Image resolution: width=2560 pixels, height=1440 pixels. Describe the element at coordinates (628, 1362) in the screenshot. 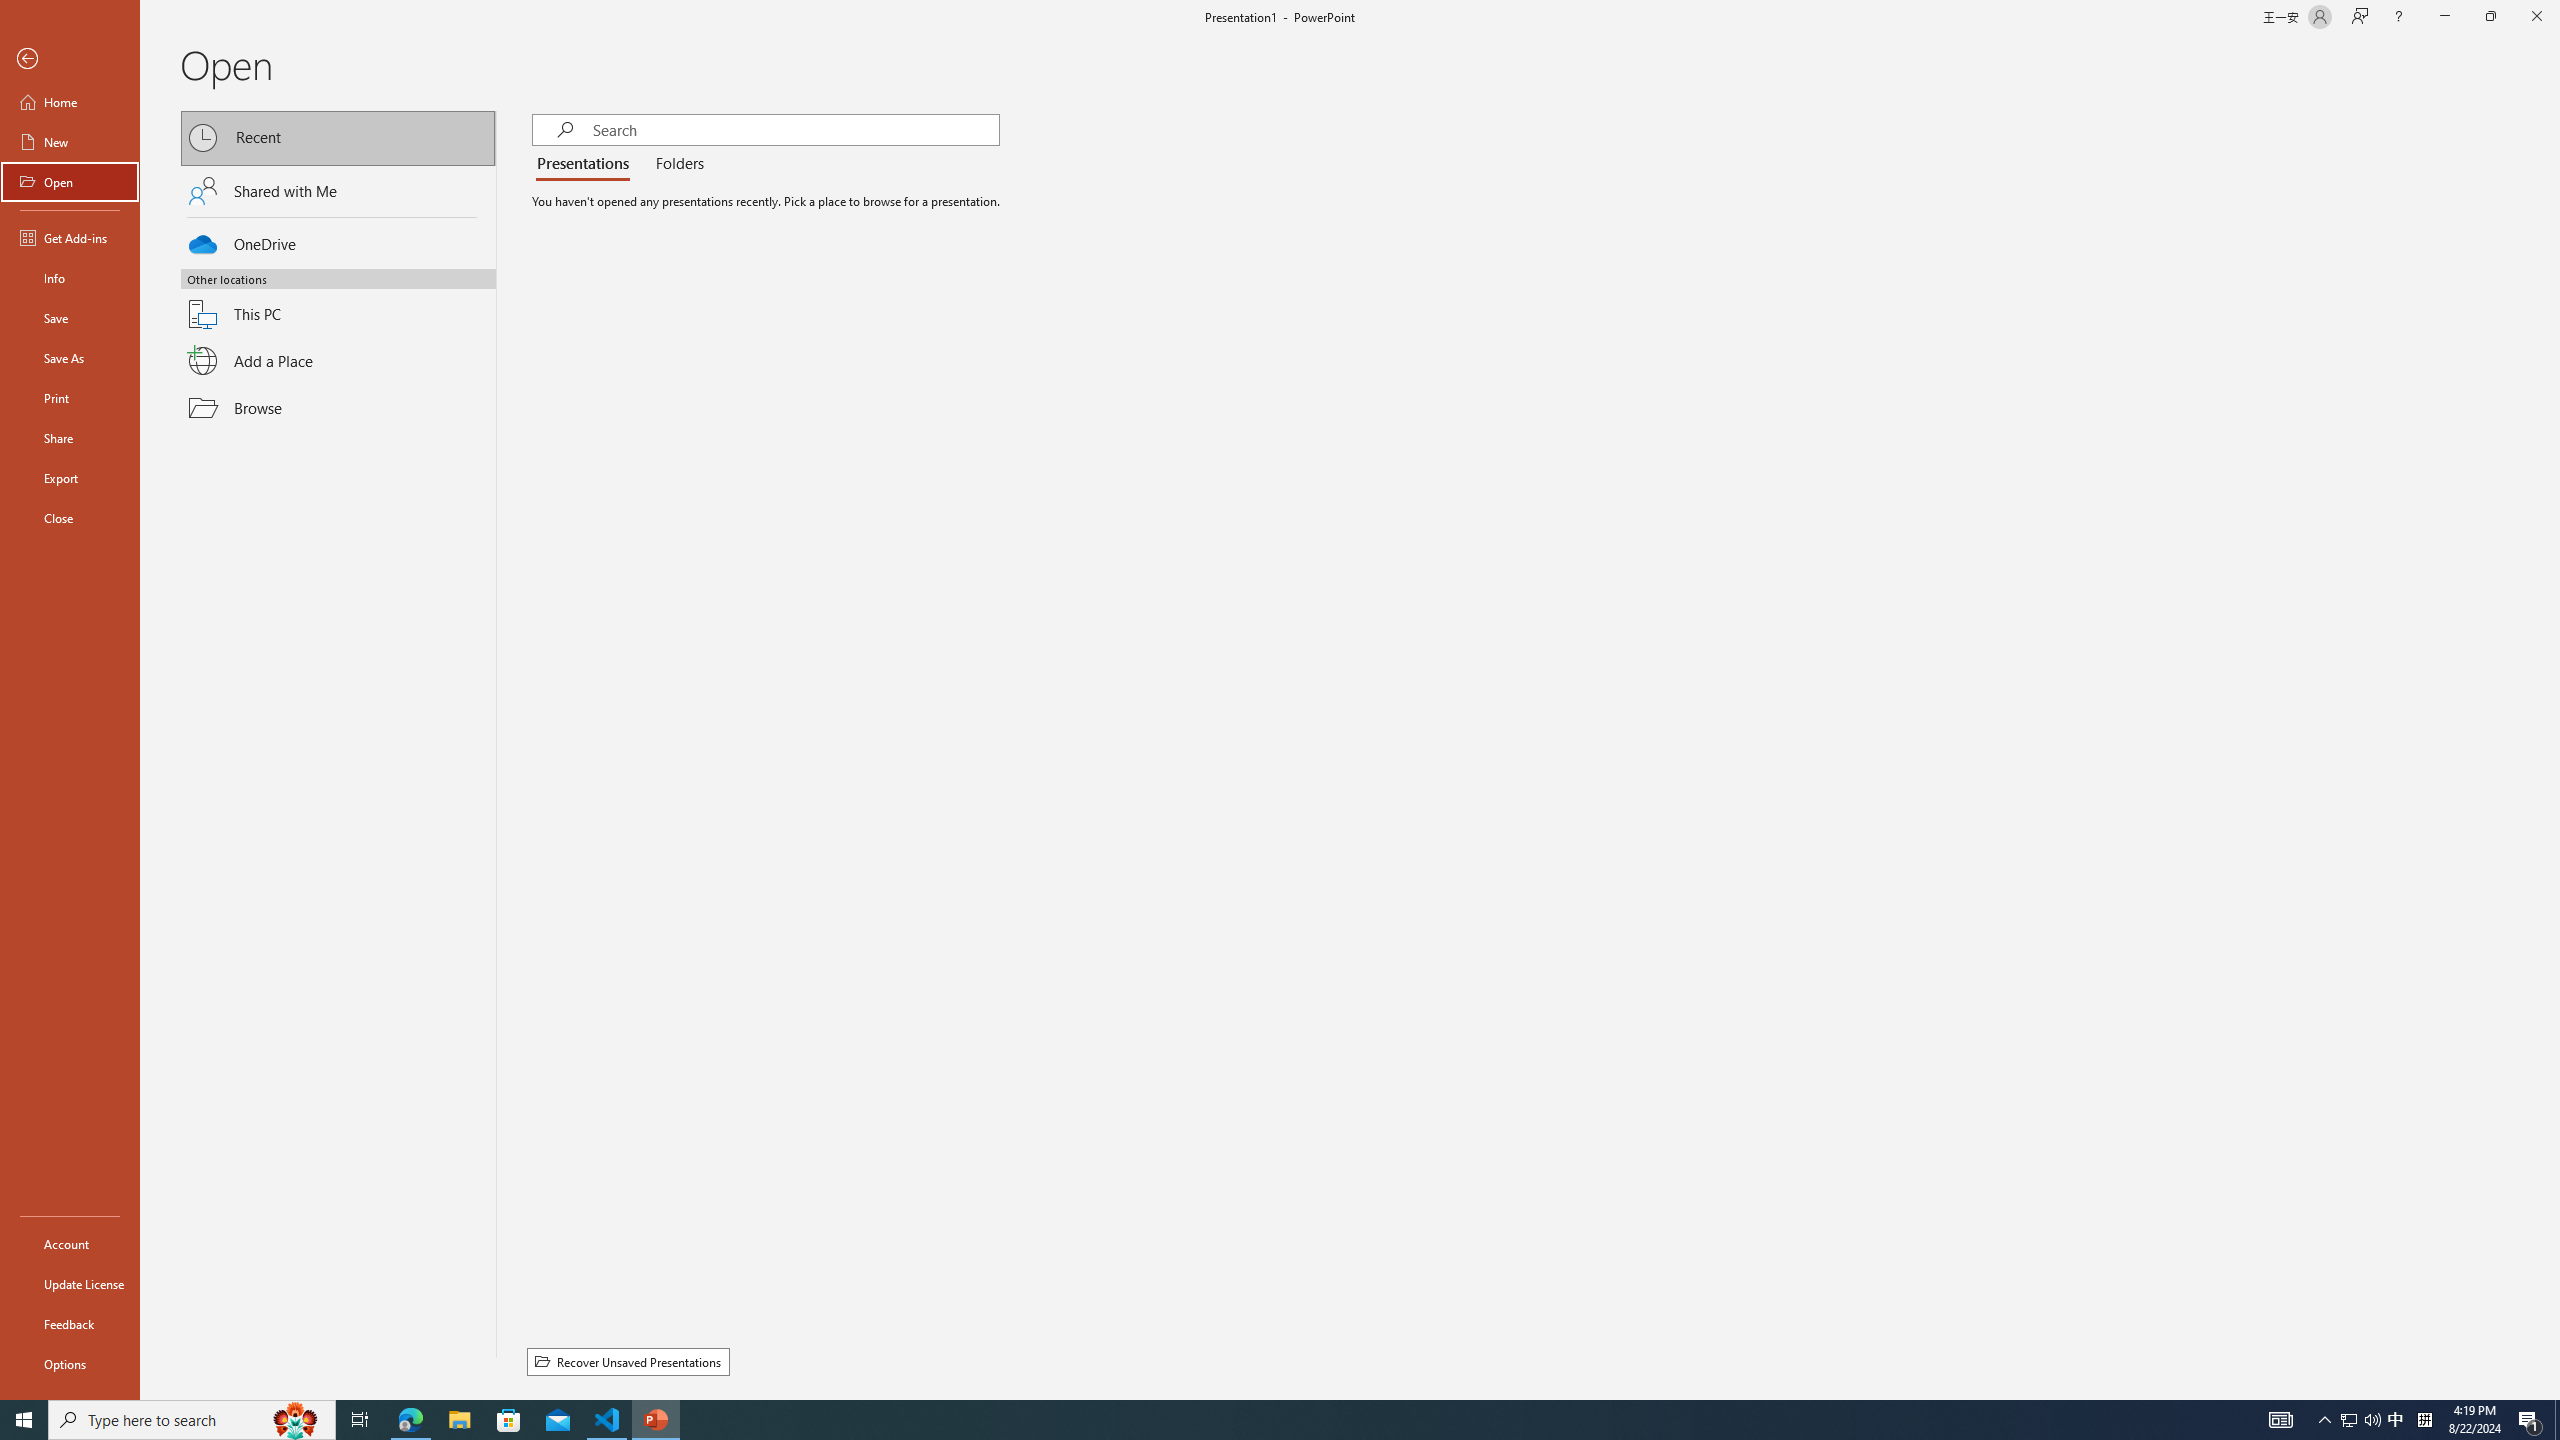

I see `Recover Unsaved Presentations` at that location.